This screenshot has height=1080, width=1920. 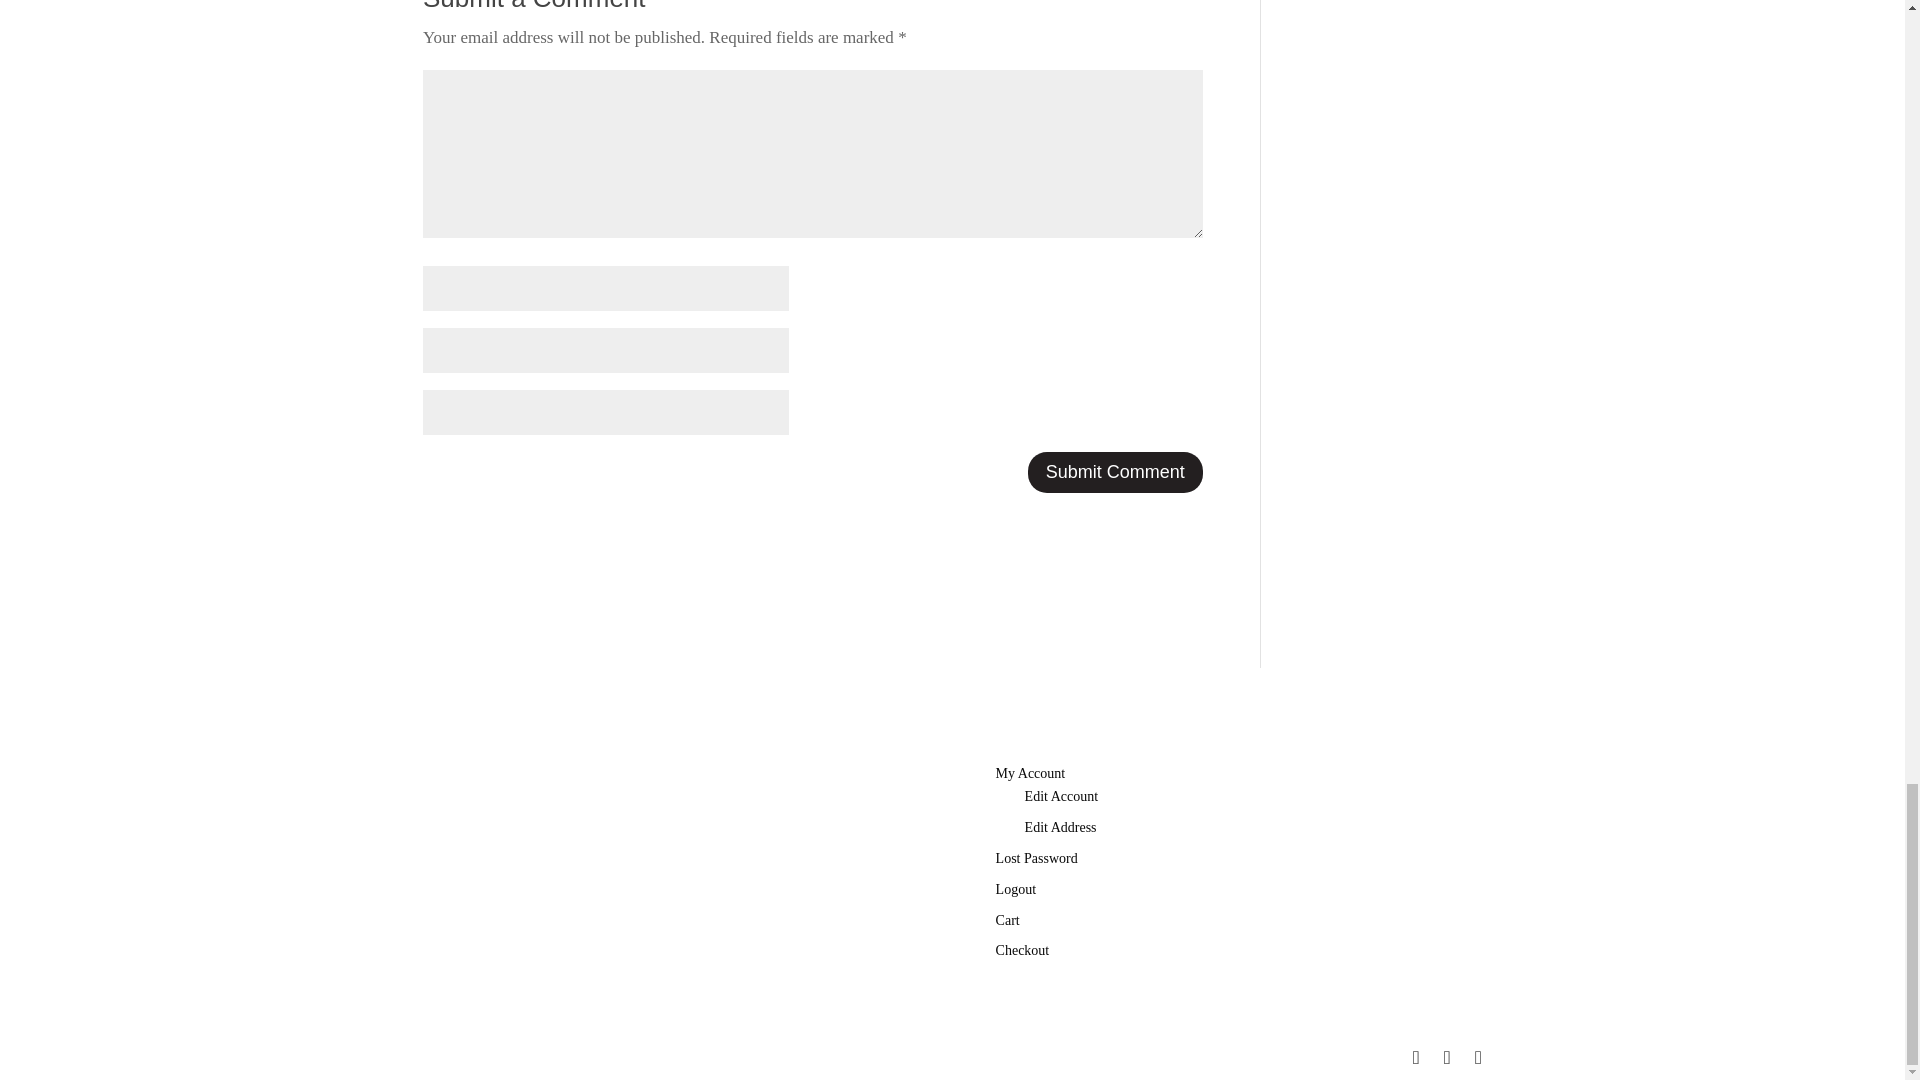 What do you see at coordinates (1008, 920) in the screenshot?
I see `Cart` at bounding box center [1008, 920].